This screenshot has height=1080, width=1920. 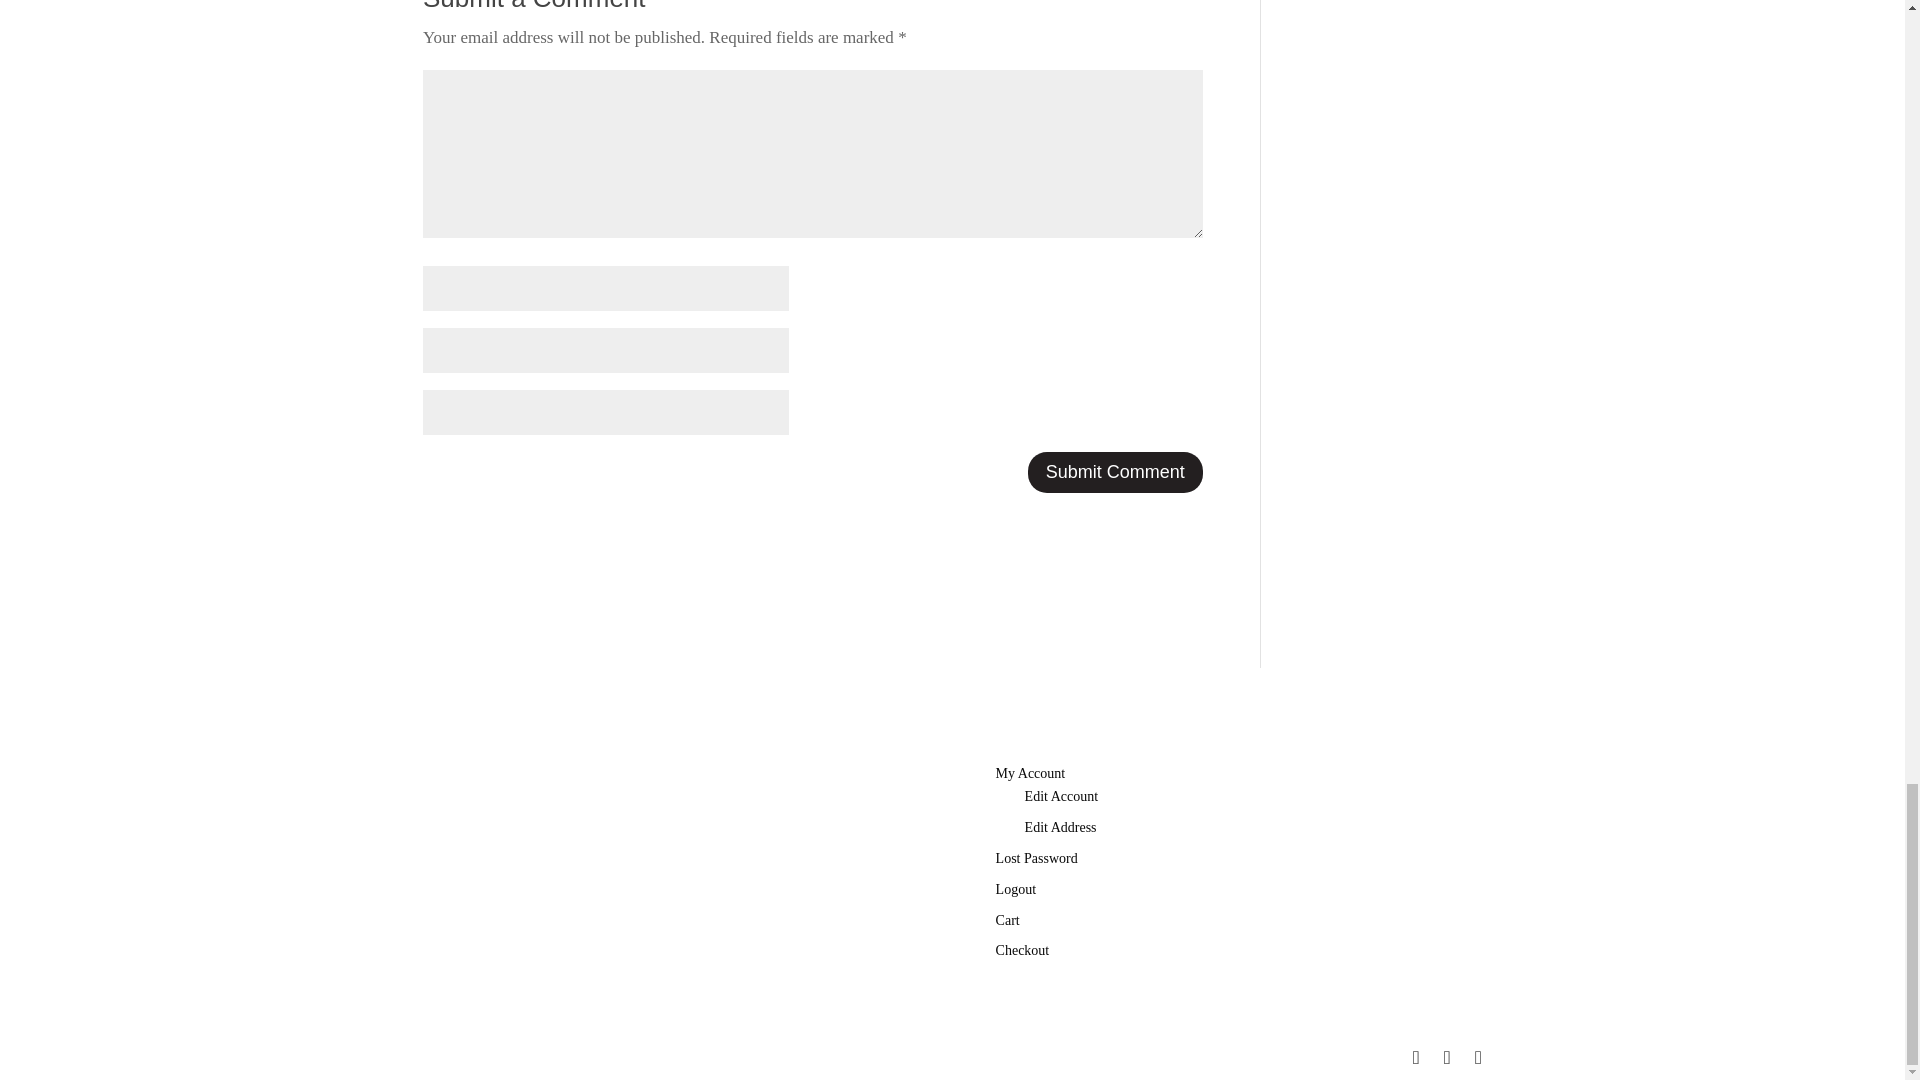 What do you see at coordinates (1008, 920) in the screenshot?
I see `Cart` at bounding box center [1008, 920].